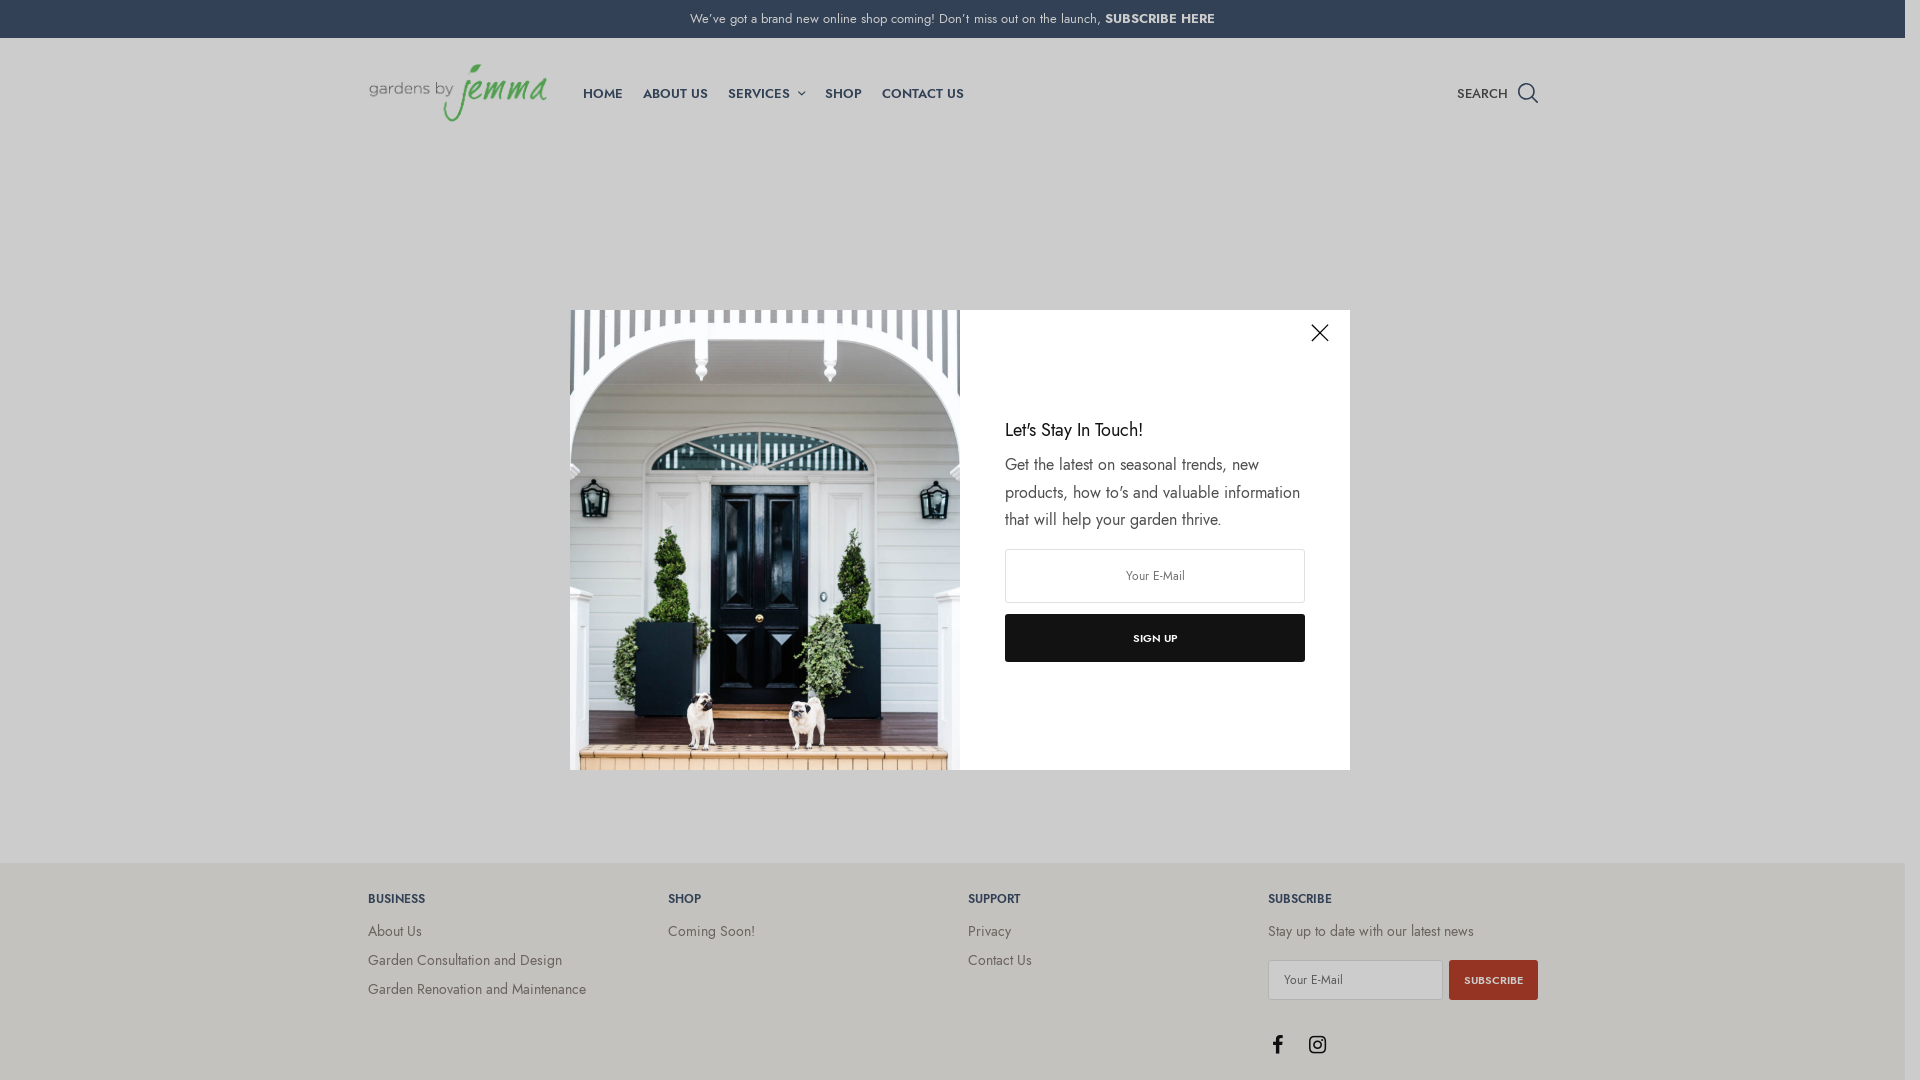 Image resolution: width=1920 pixels, height=1080 pixels. Describe the element at coordinates (458, 93) in the screenshot. I see `Gardens By Jemma | Brisbane Garden Design and Maintenance` at that location.